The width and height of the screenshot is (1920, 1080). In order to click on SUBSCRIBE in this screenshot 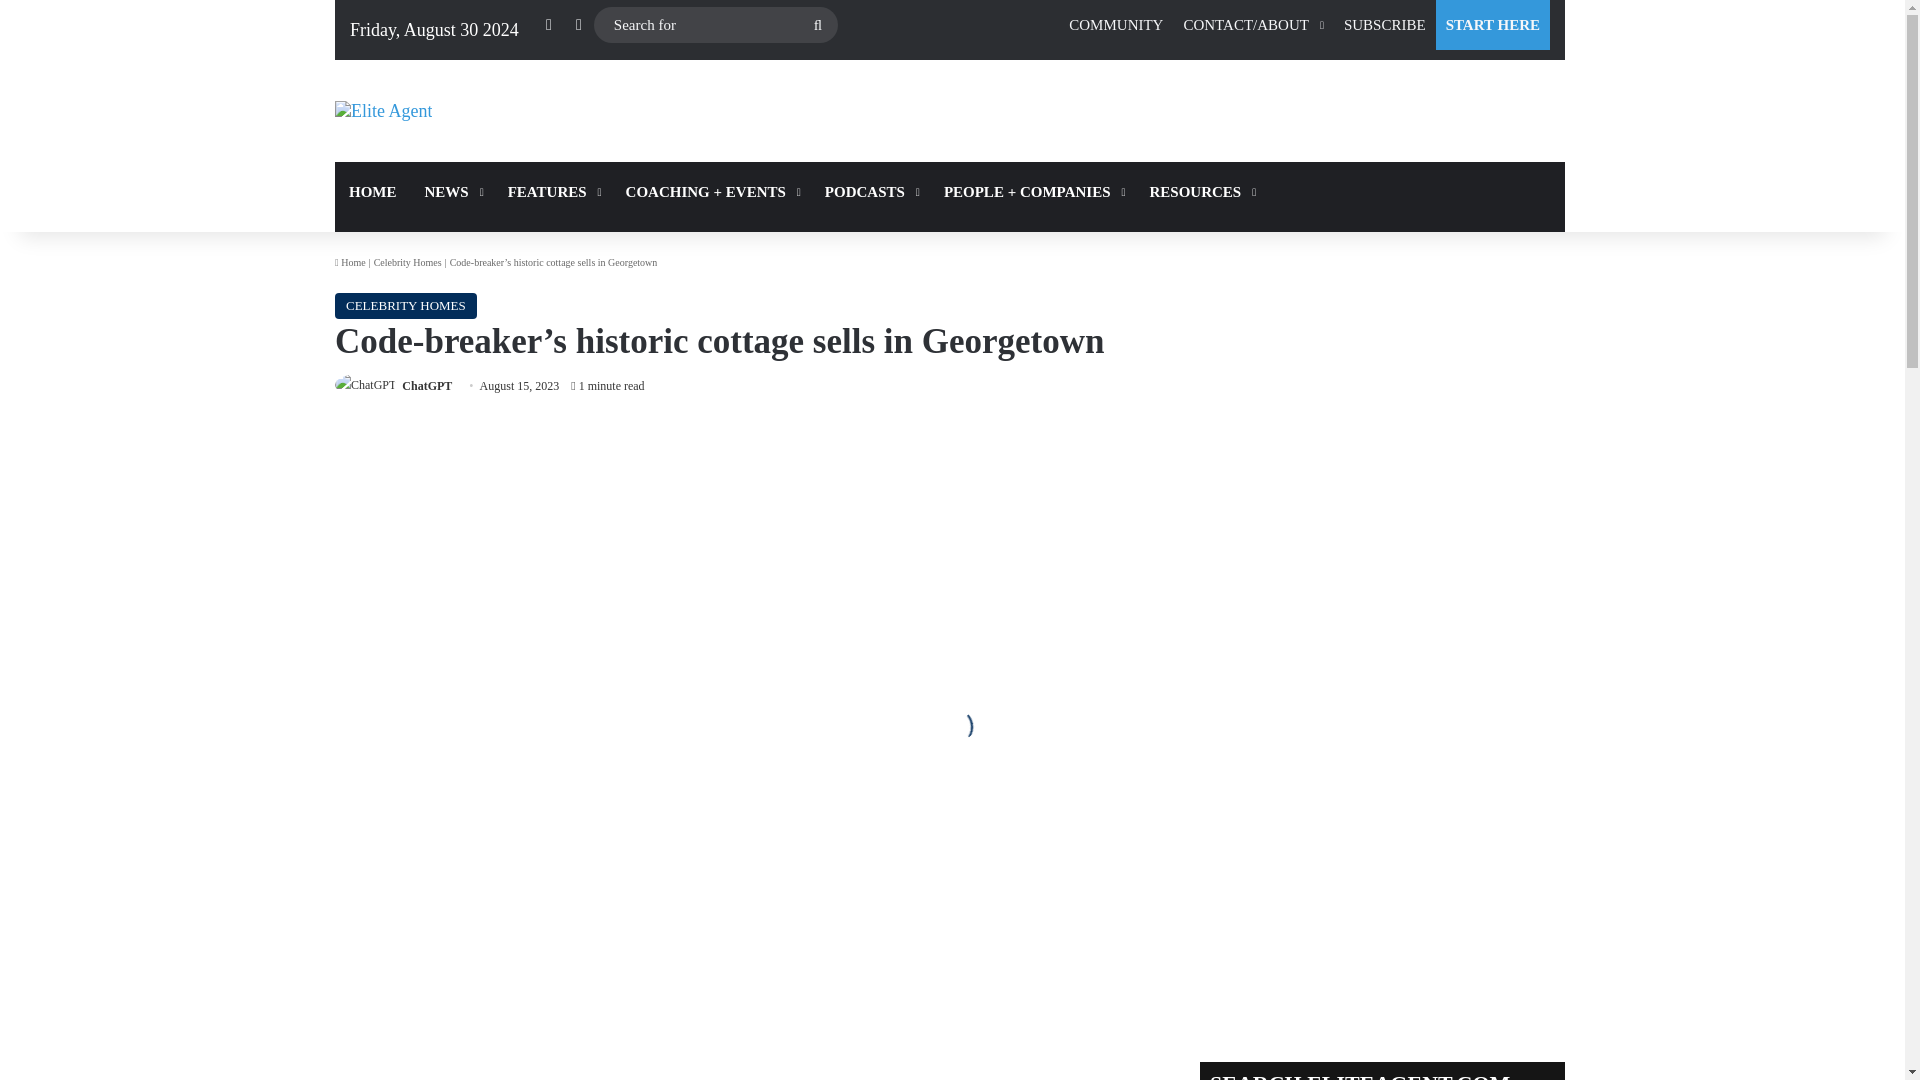, I will do `click(1385, 24)`.